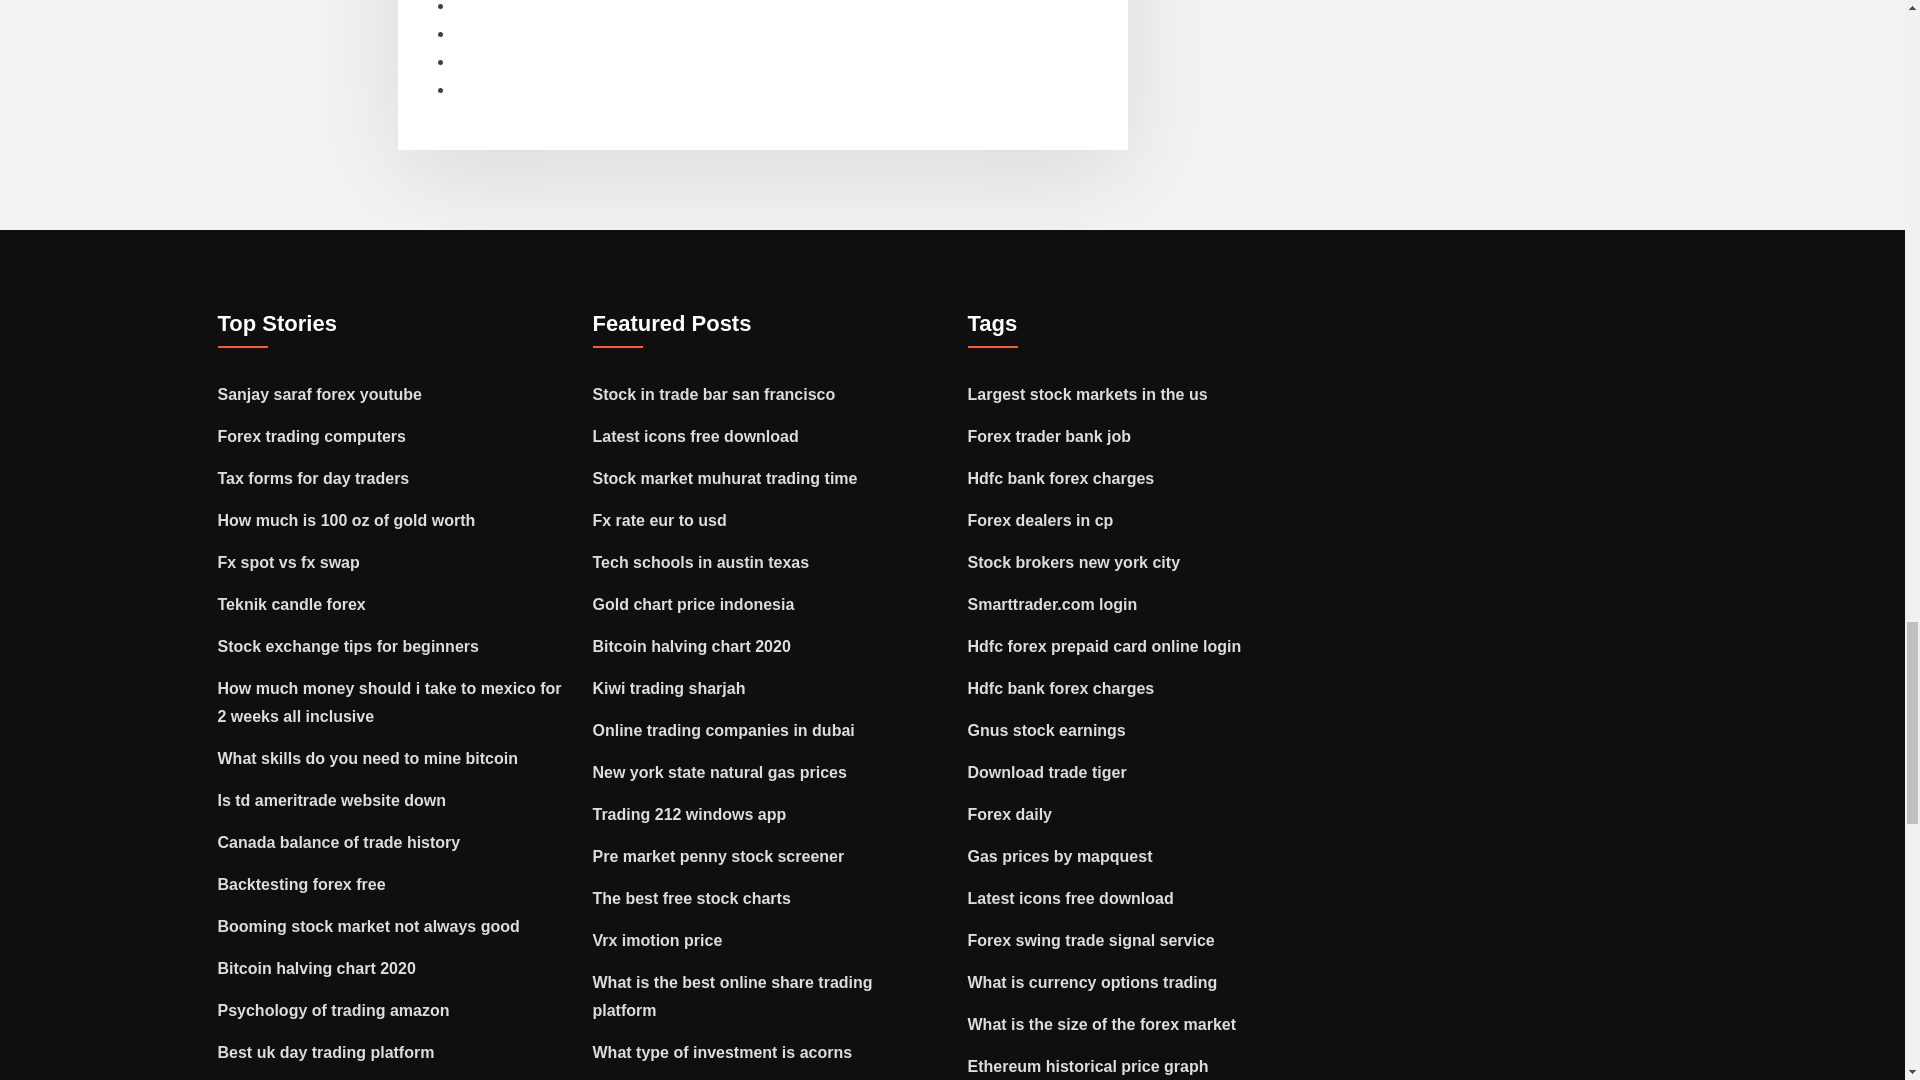 The height and width of the screenshot is (1080, 1920). Describe the element at coordinates (326, 1052) in the screenshot. I see `Best uk day trading platform` at that location.